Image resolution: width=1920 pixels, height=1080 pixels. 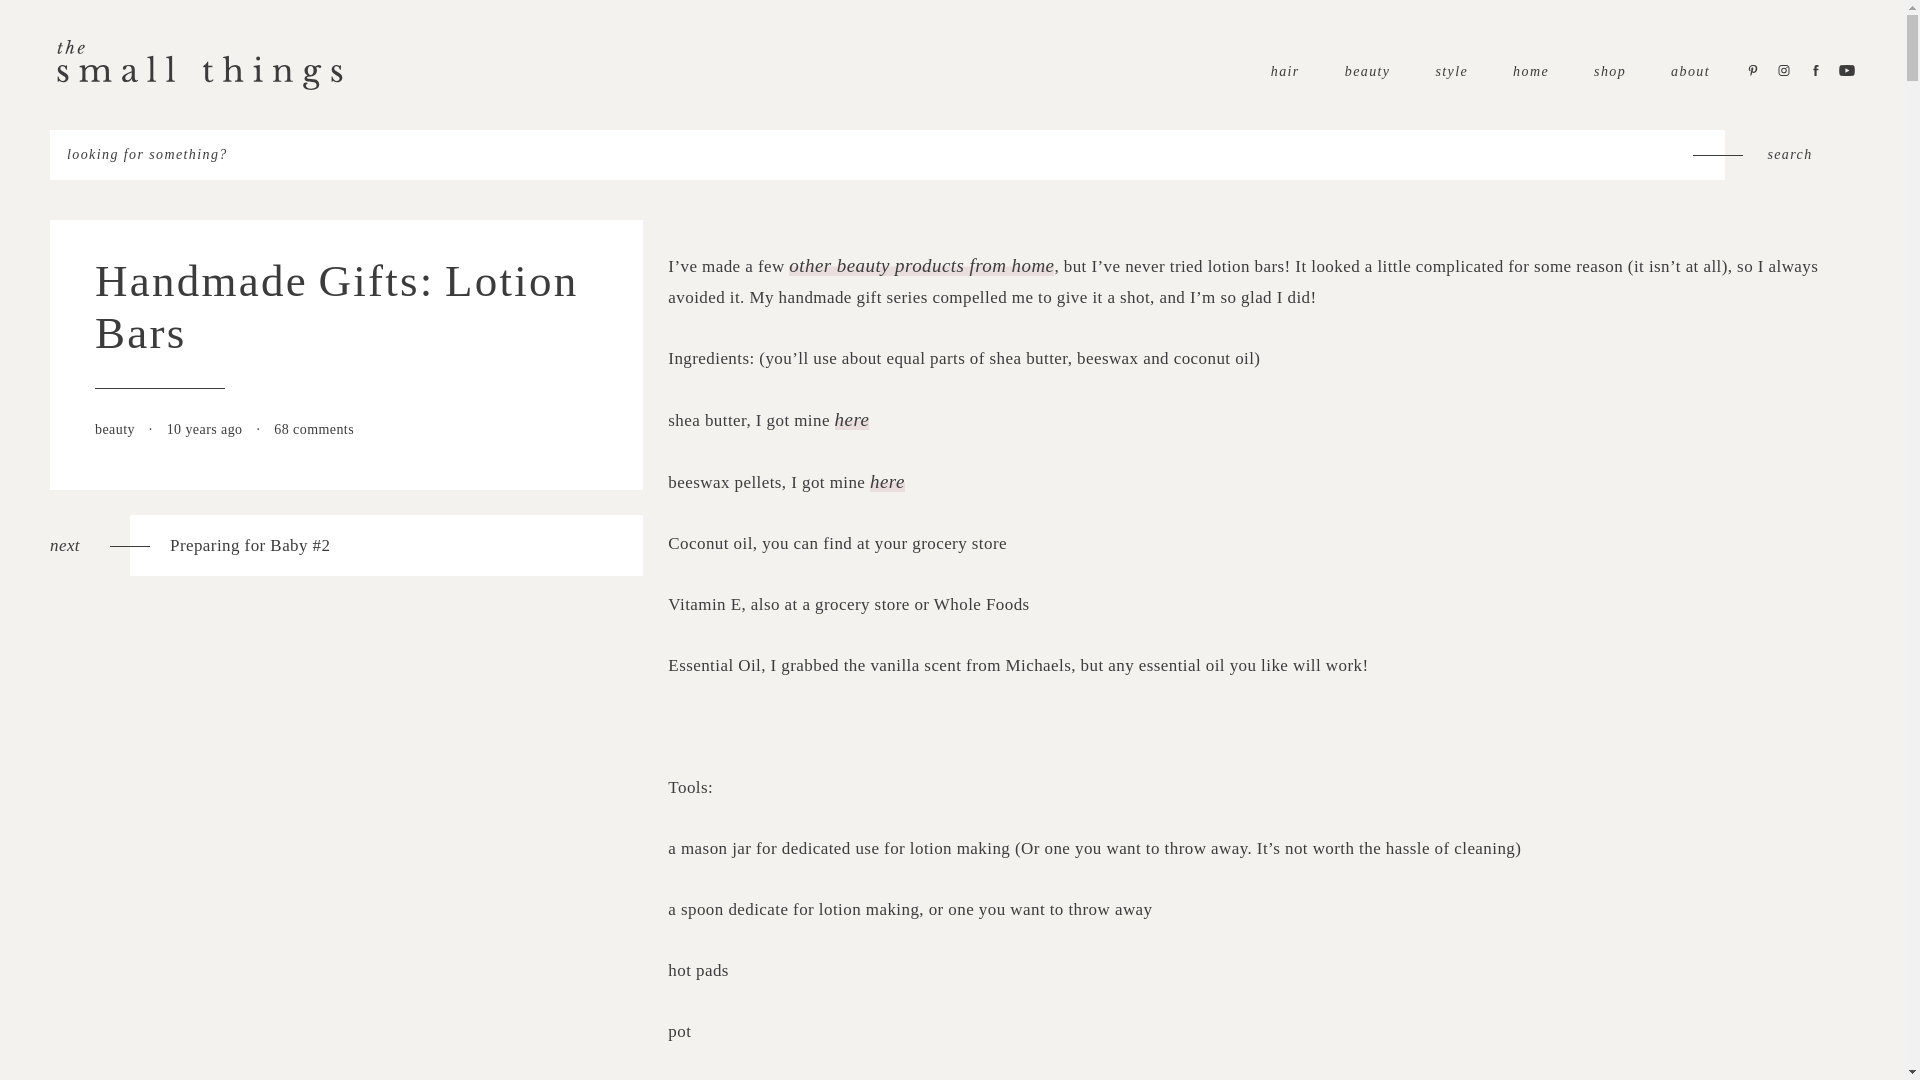 I want to click on beauty, so click(x=116, y=430).